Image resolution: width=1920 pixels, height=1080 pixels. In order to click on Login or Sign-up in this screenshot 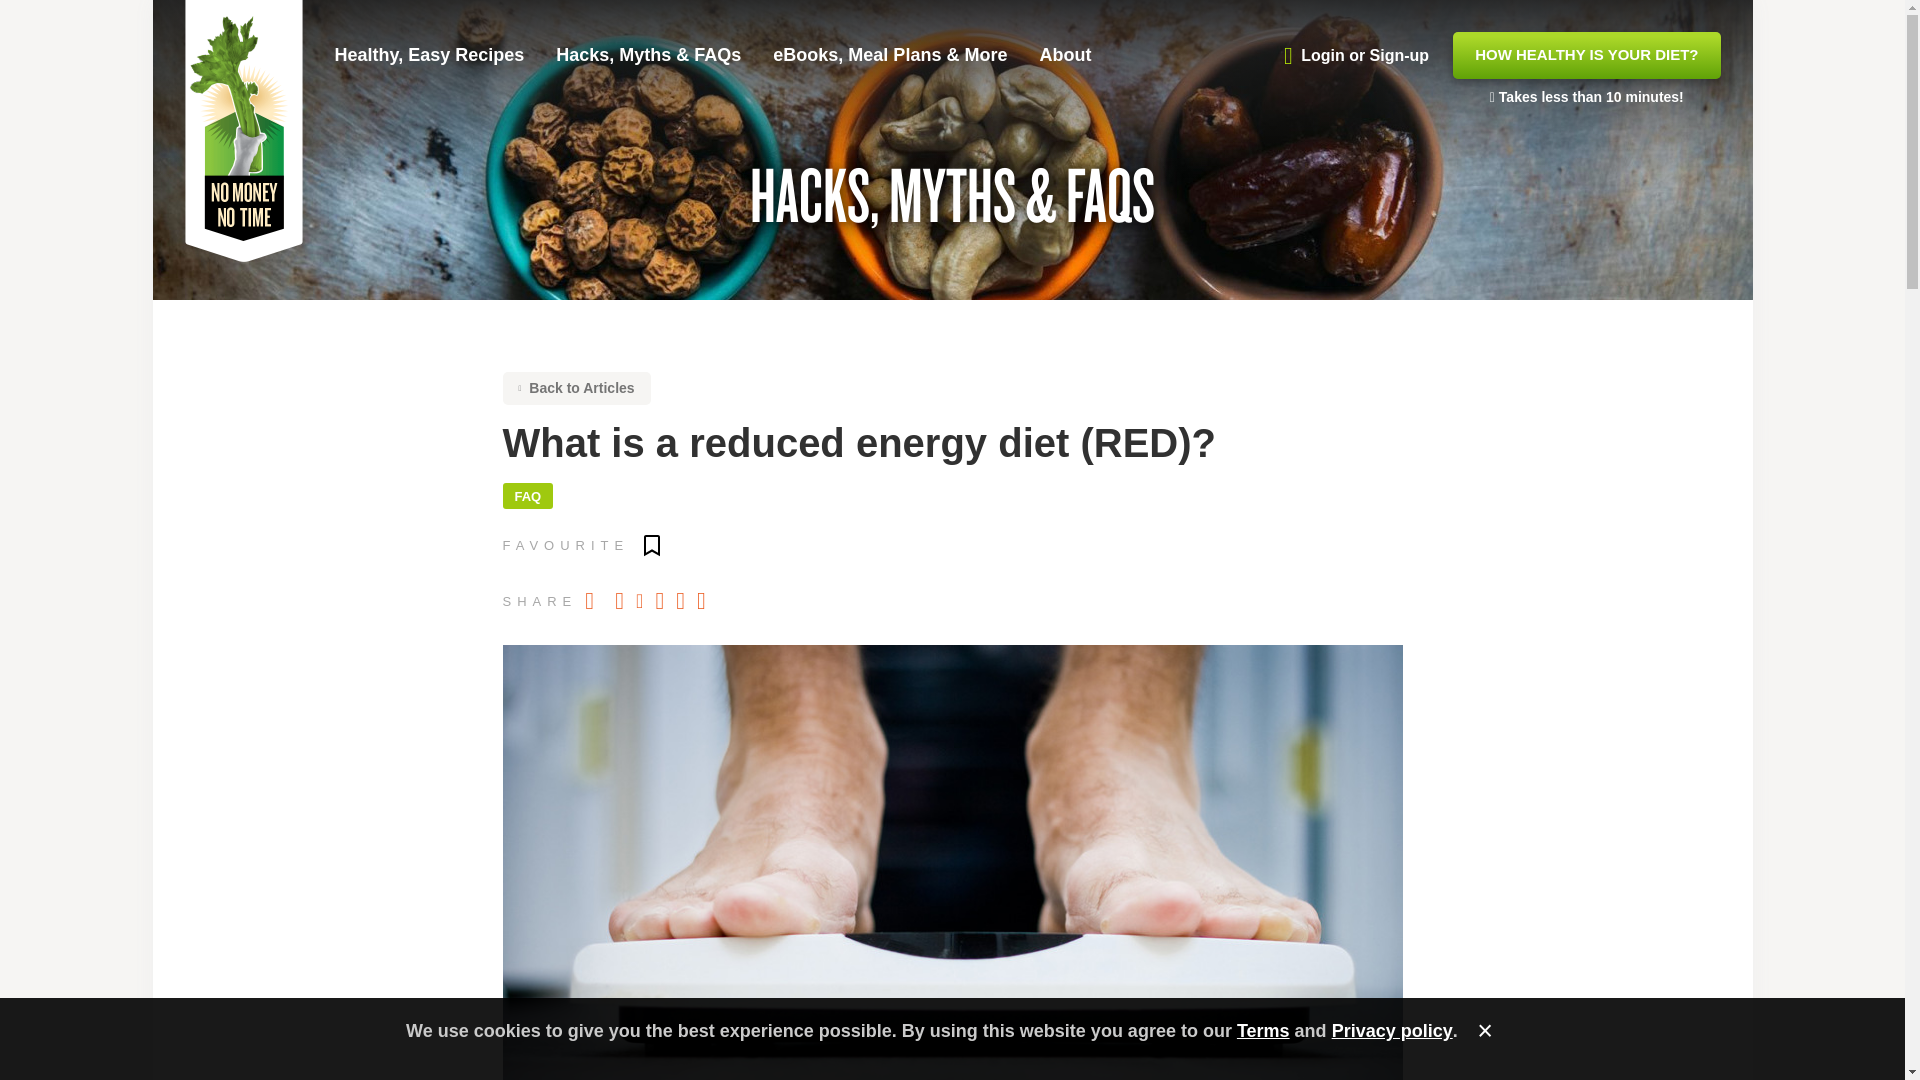, I will do `click(526, 495)`.